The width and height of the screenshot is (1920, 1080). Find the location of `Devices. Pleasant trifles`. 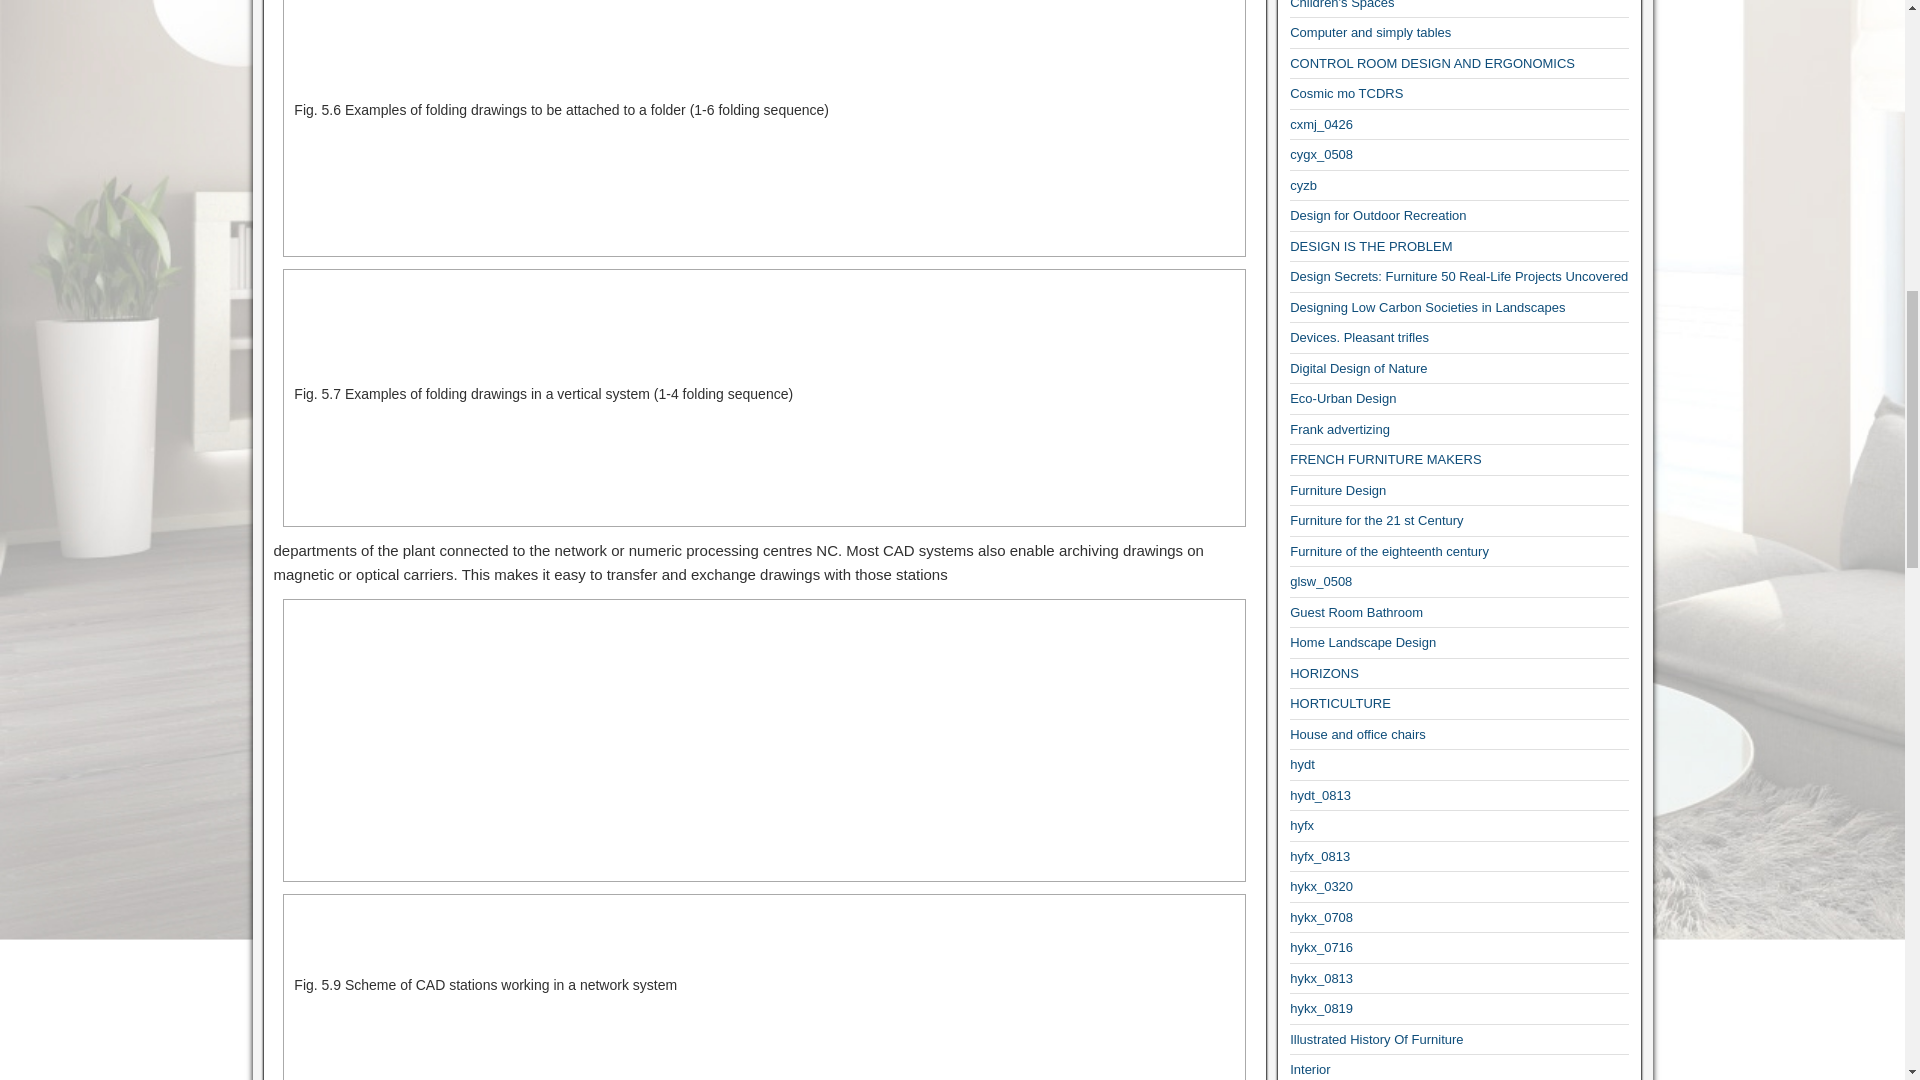

Devices. Pleasant trifles is located at coordinates (1359, 337).